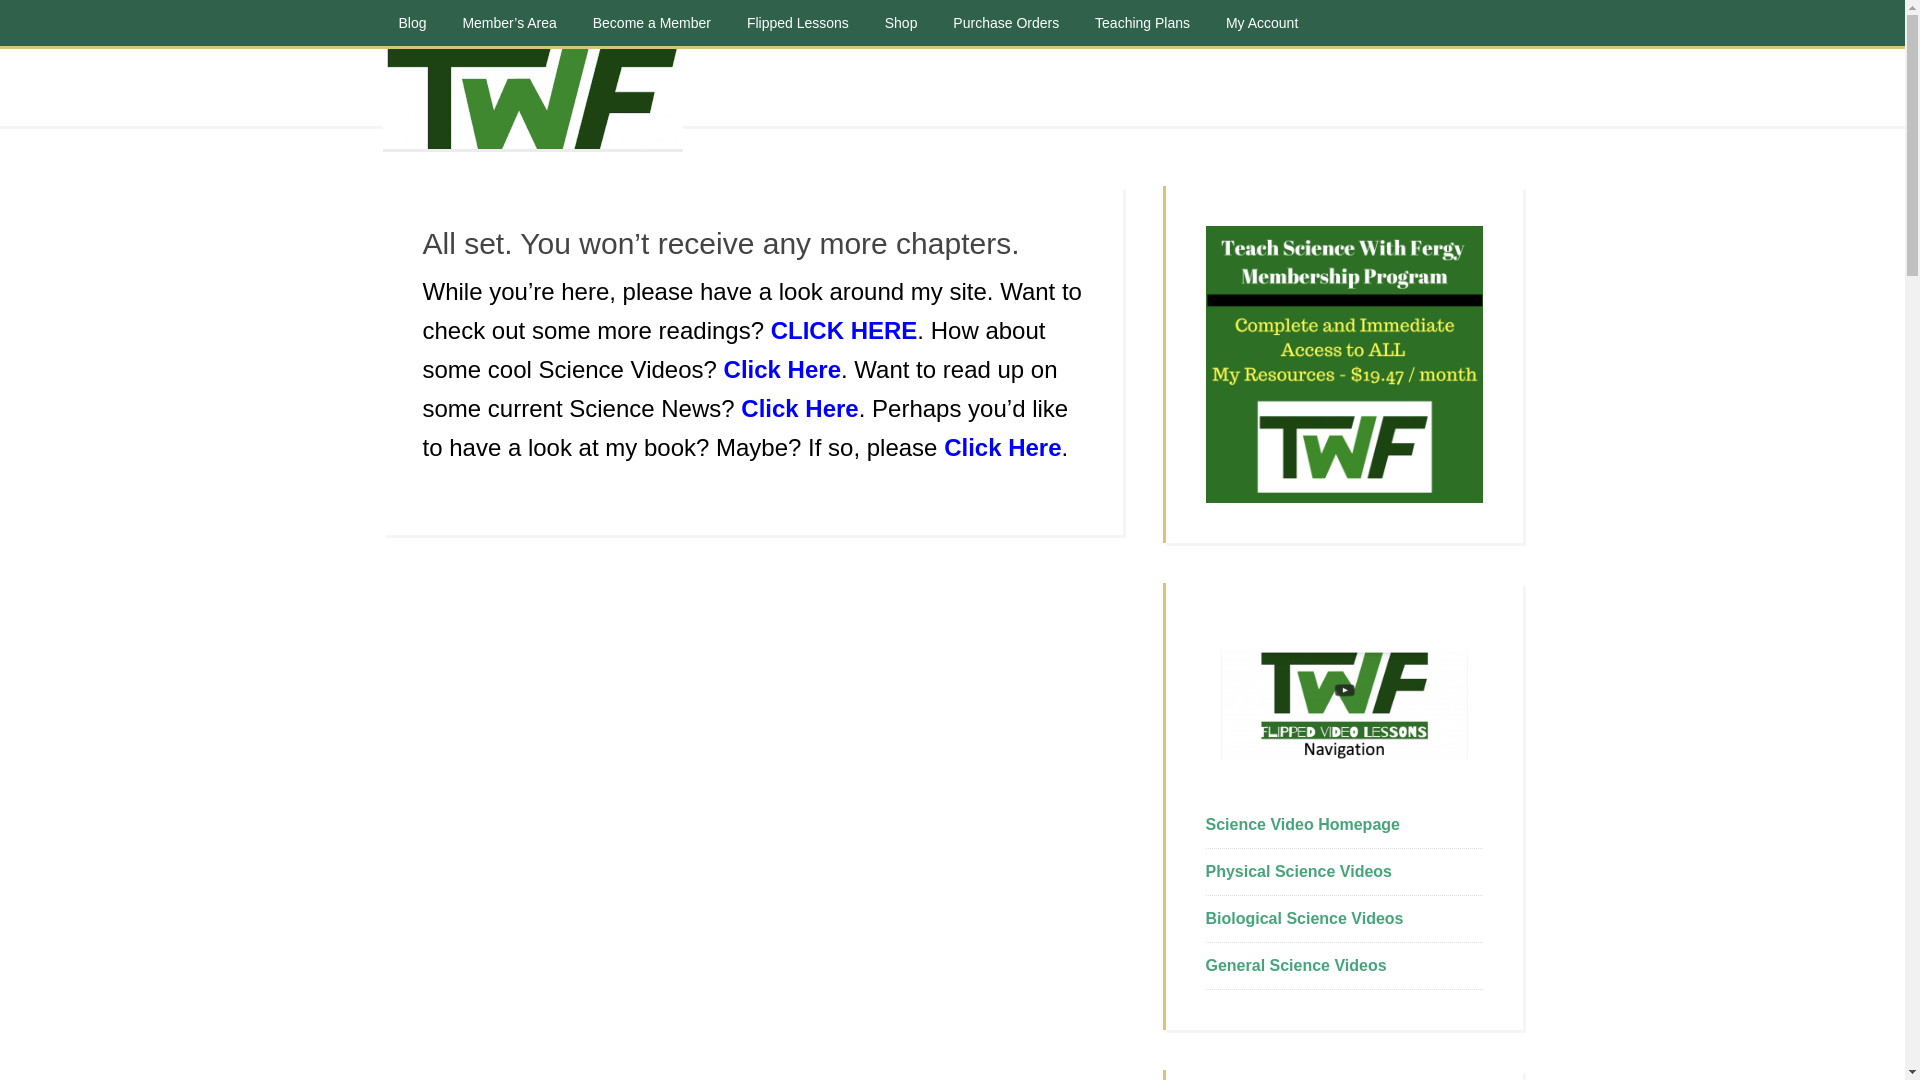  I want to click on CLICK HERE, so click(844, 330).